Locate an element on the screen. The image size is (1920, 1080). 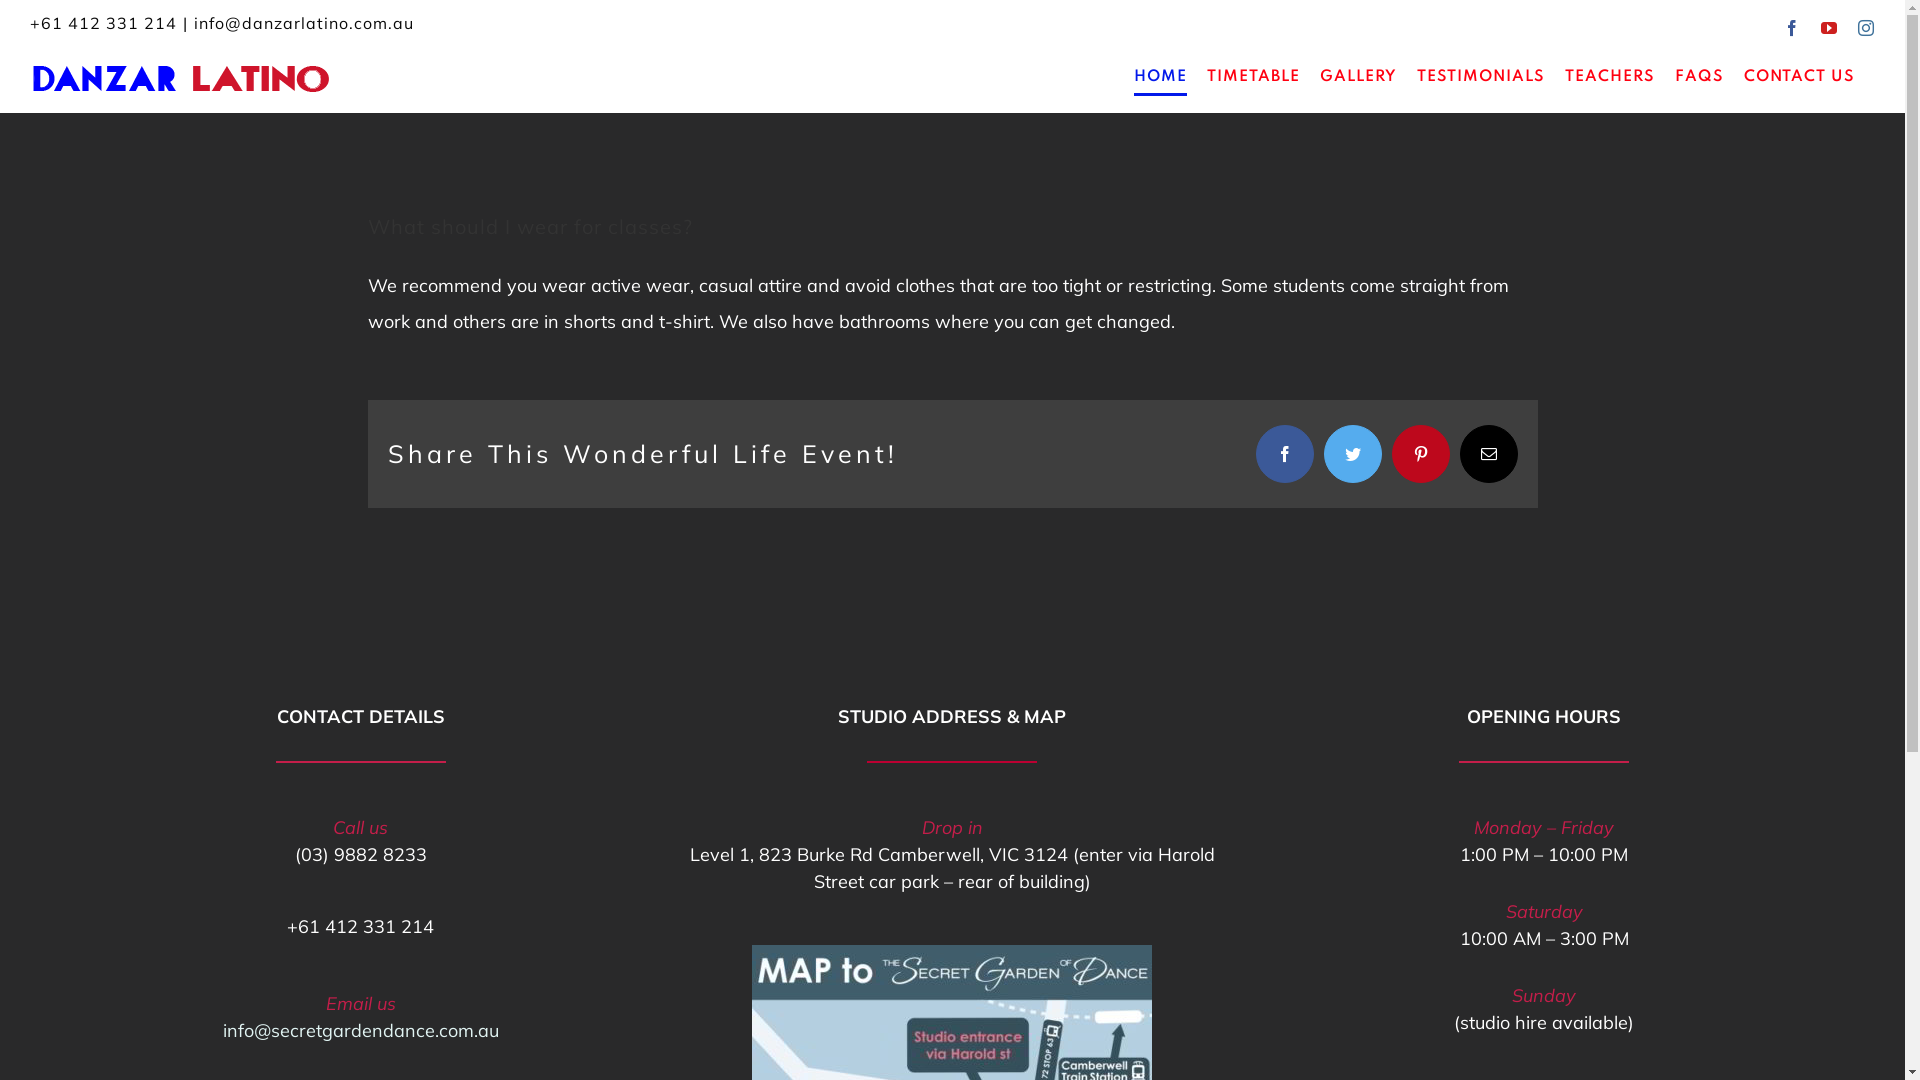
Facebook is located at coordinates (1792, 28).